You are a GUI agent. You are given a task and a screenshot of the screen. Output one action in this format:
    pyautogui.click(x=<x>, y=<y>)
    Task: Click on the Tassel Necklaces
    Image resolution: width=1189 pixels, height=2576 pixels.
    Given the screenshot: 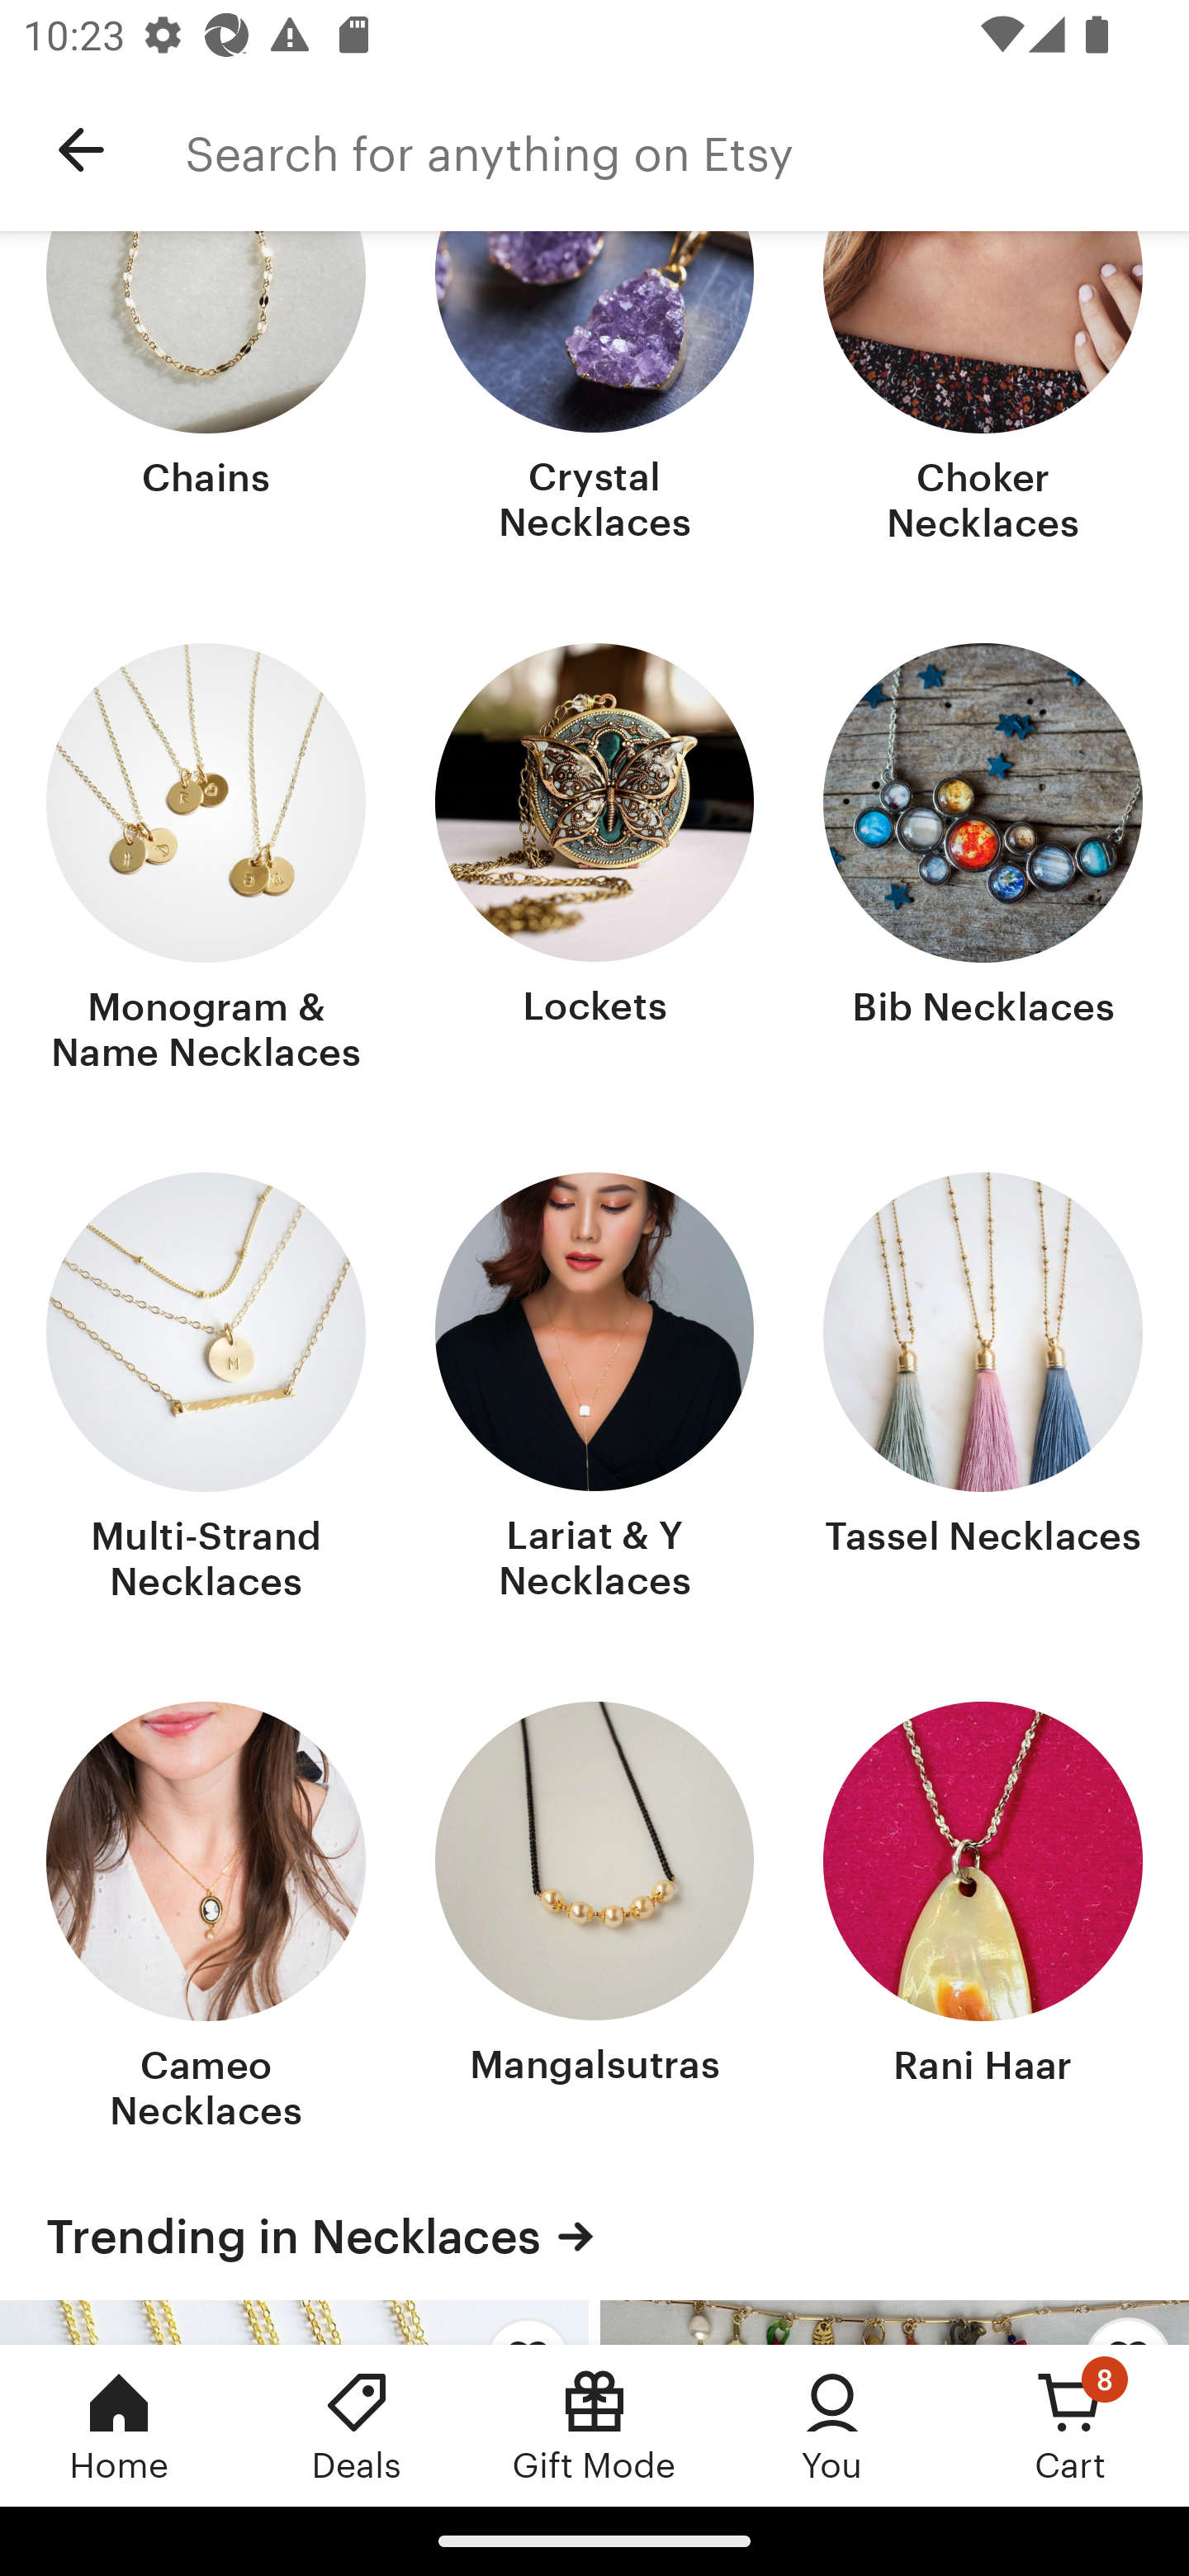 What is the action you would take?
    pyautogui.click(x=983, y=1390)
    